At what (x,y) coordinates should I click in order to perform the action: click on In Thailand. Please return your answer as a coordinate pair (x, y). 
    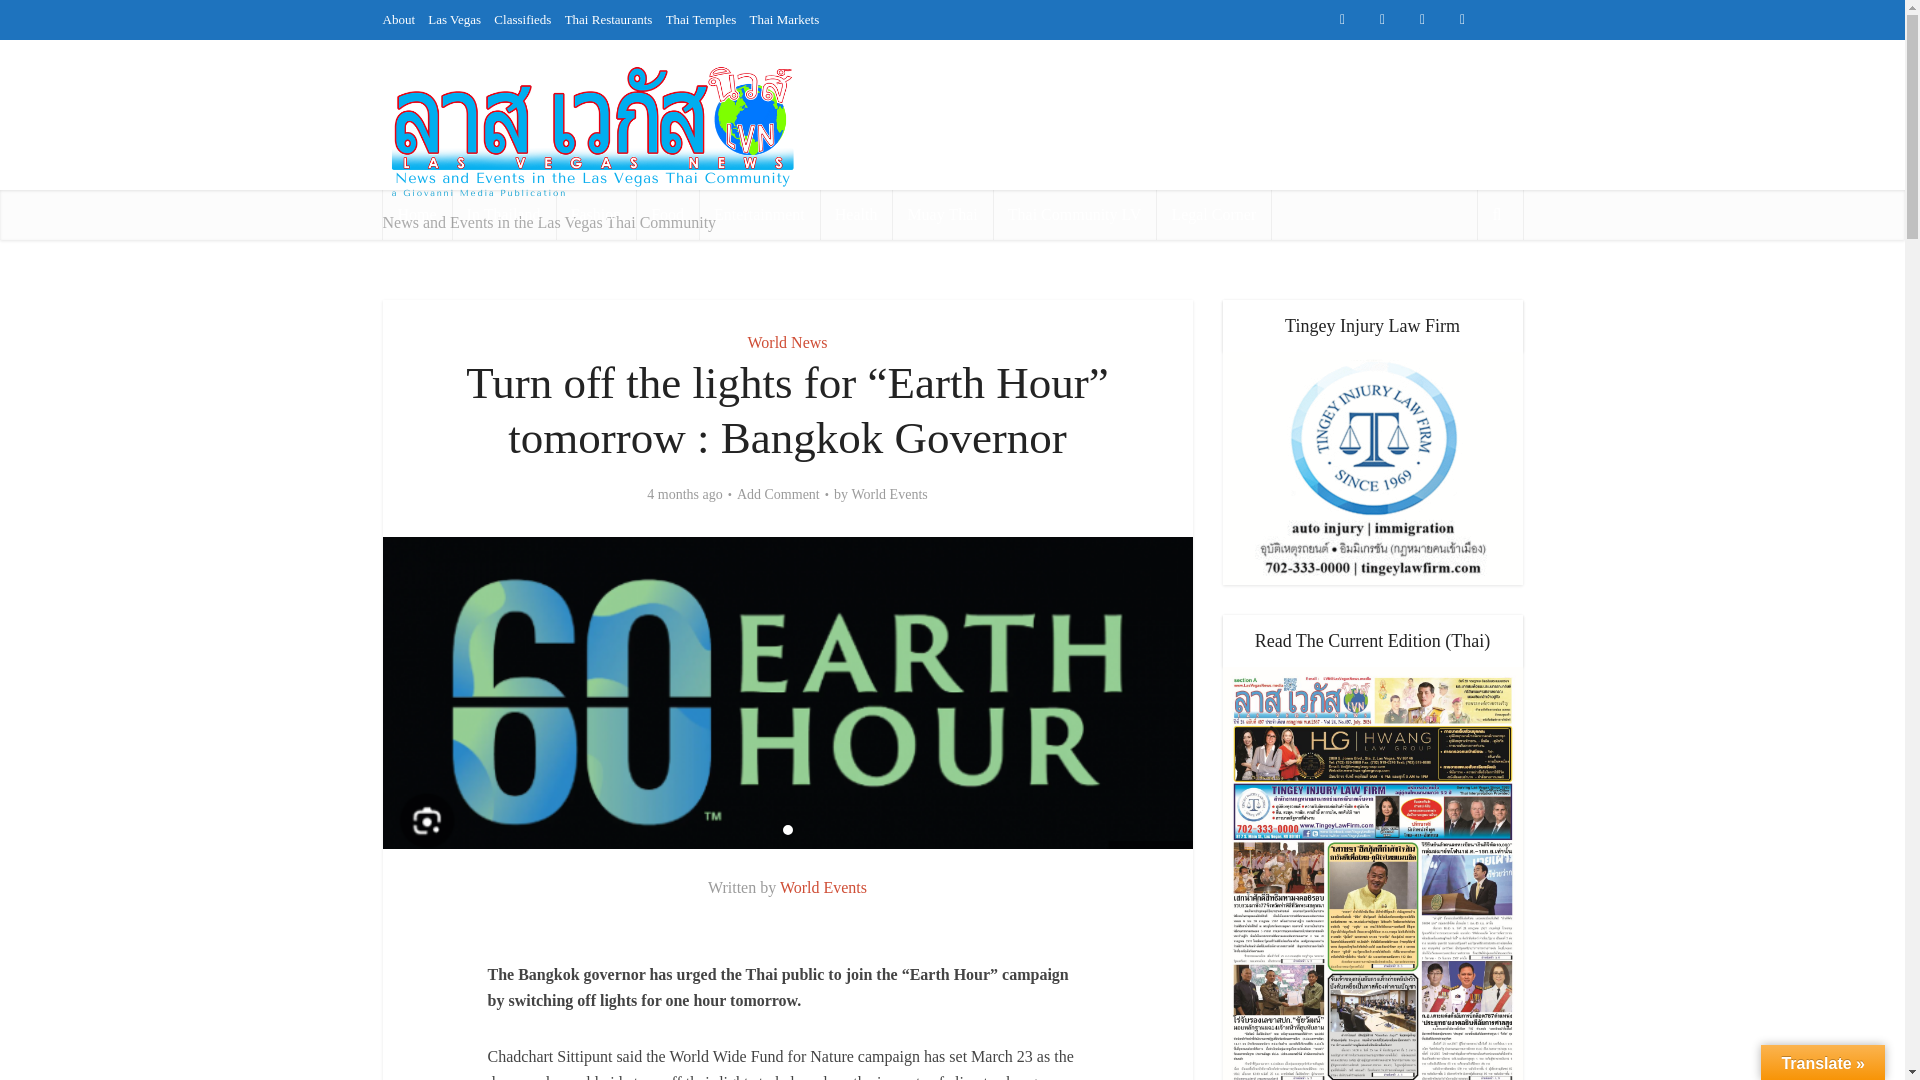
    Looking at the image, I should click on (504, 214).